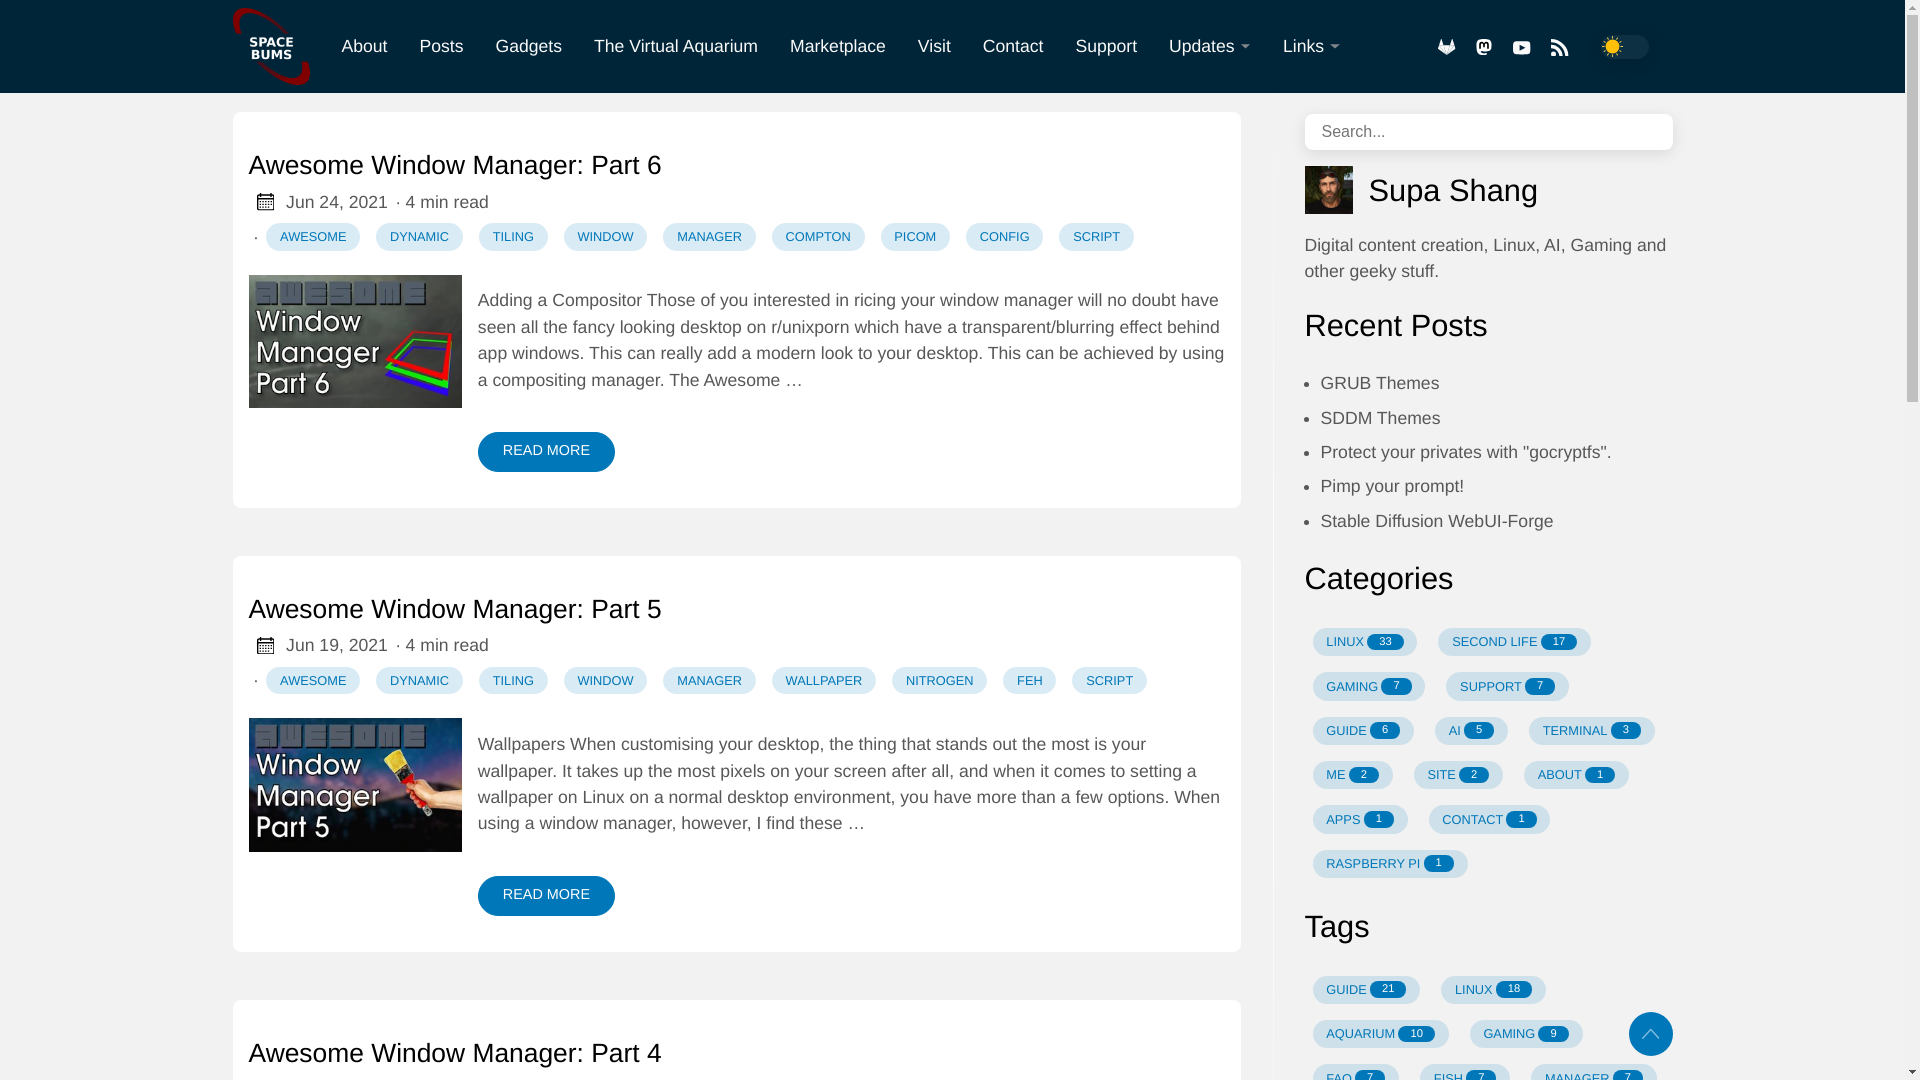  Describe the element at coordinates (1312, 47) in the screenshot. I see `Links` at that location.